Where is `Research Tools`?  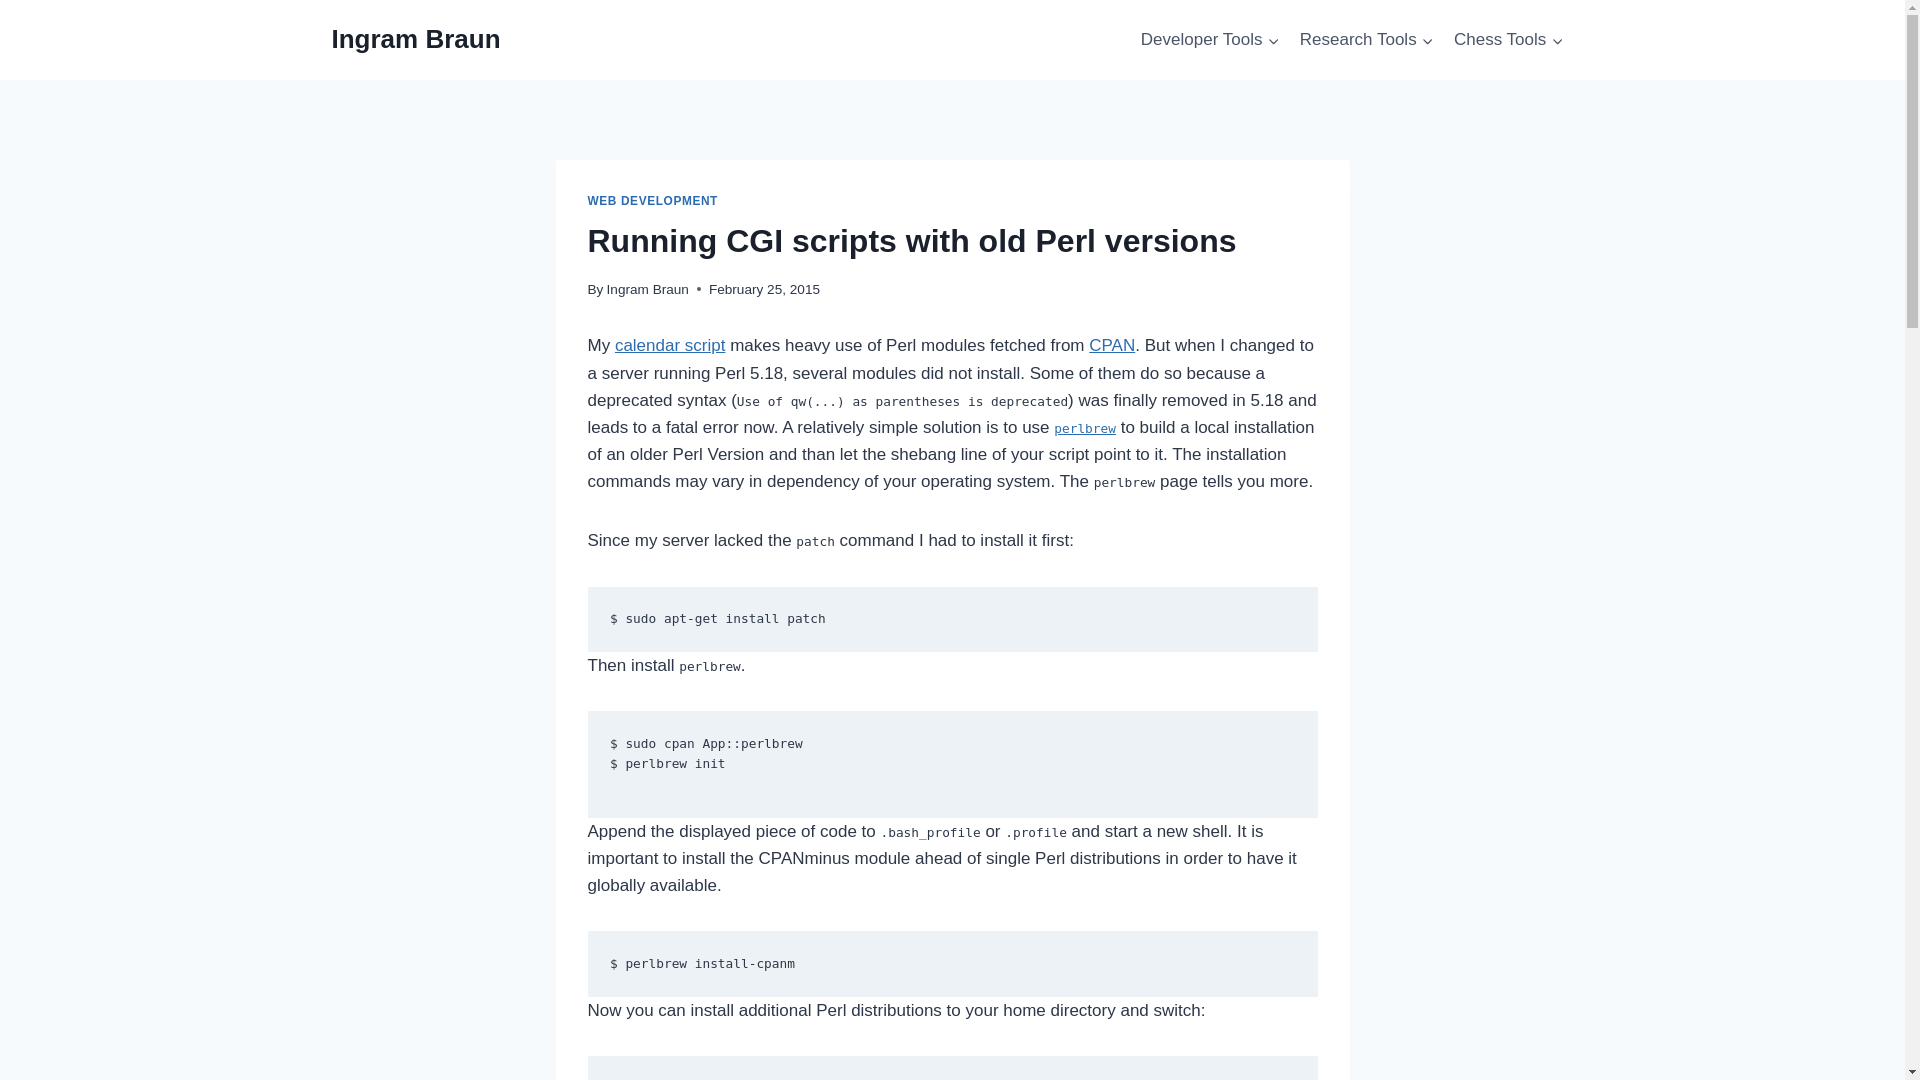 Research Tools is located at coordinates (1366, 40).